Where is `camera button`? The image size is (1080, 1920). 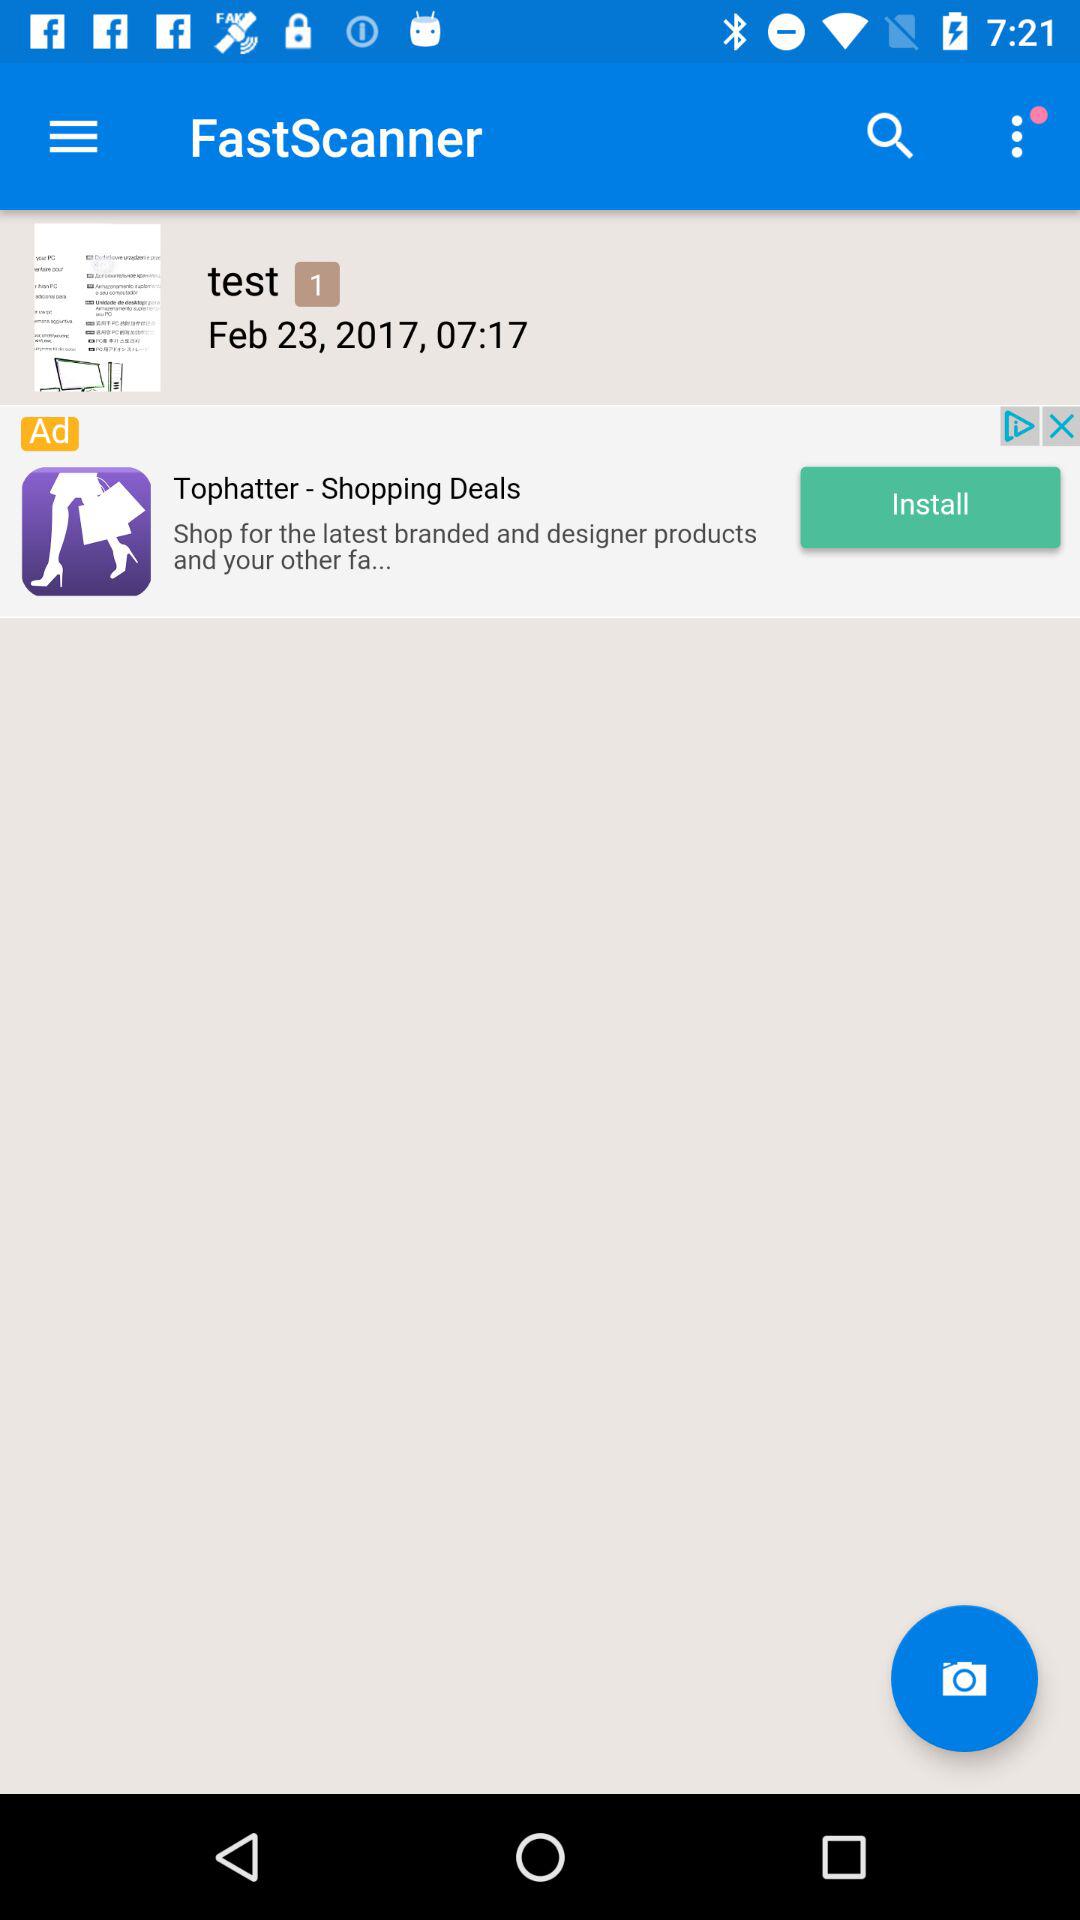 camera button is located at coordinates (964, 1678).